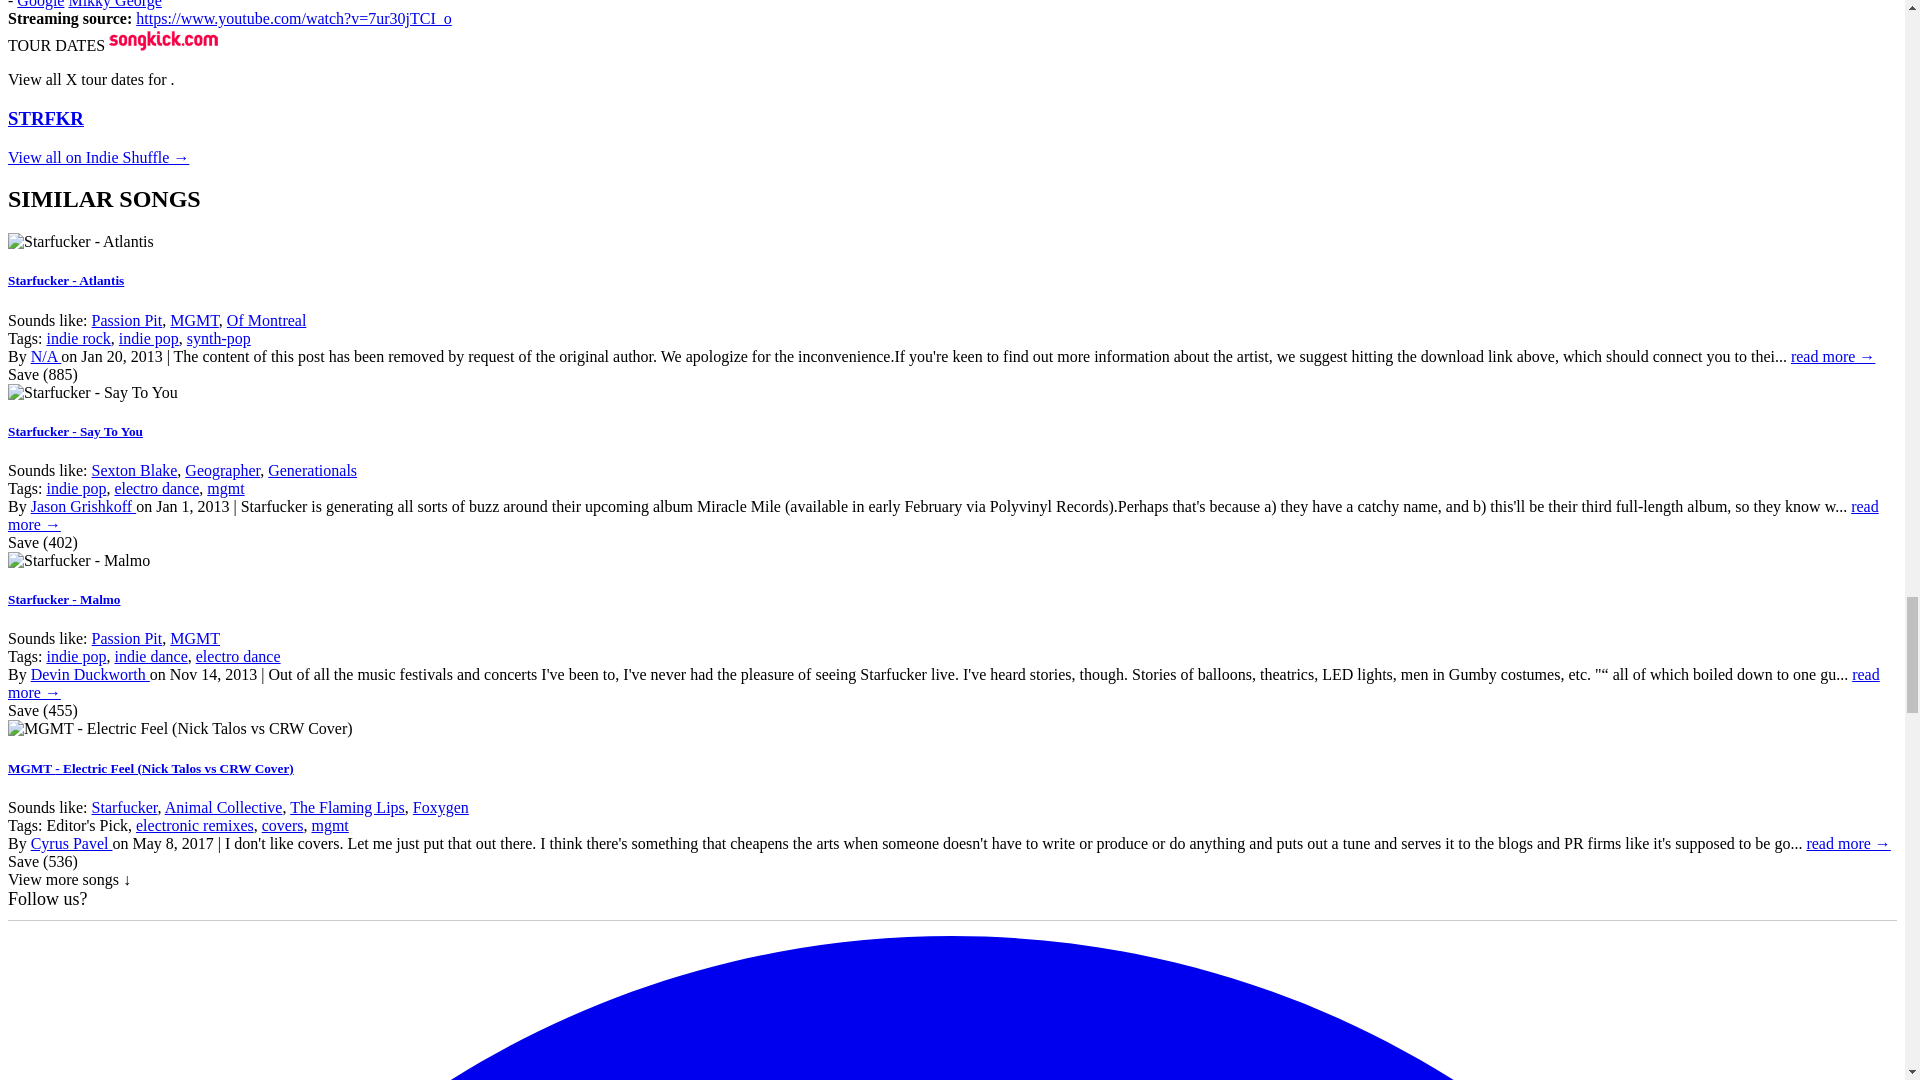 This screenshot has width=1920, height=1080. Describe the element at coordinates (114, 4) in the screenshot. I see `Mikky George` at that location.